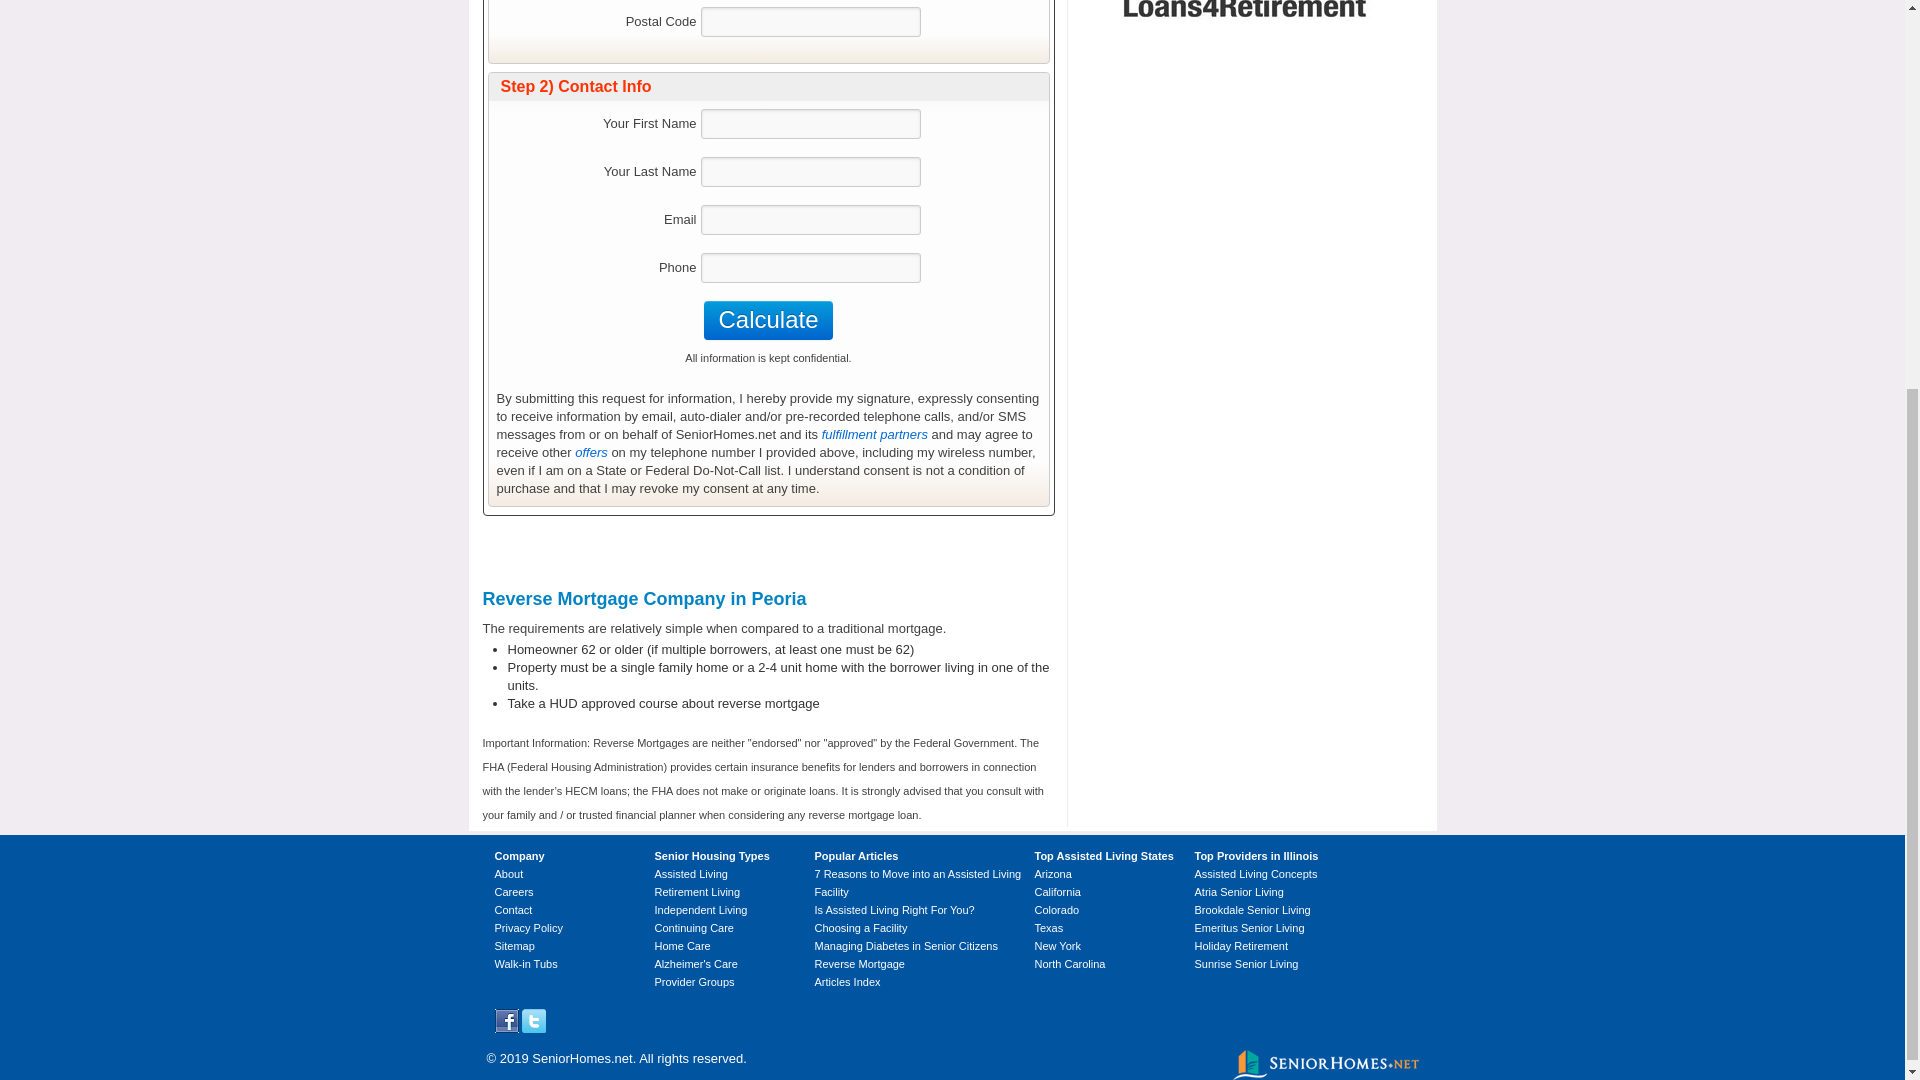 This screenshot has width=1920, height=1080. I want to click on Retirement Living, so click(696, 891).